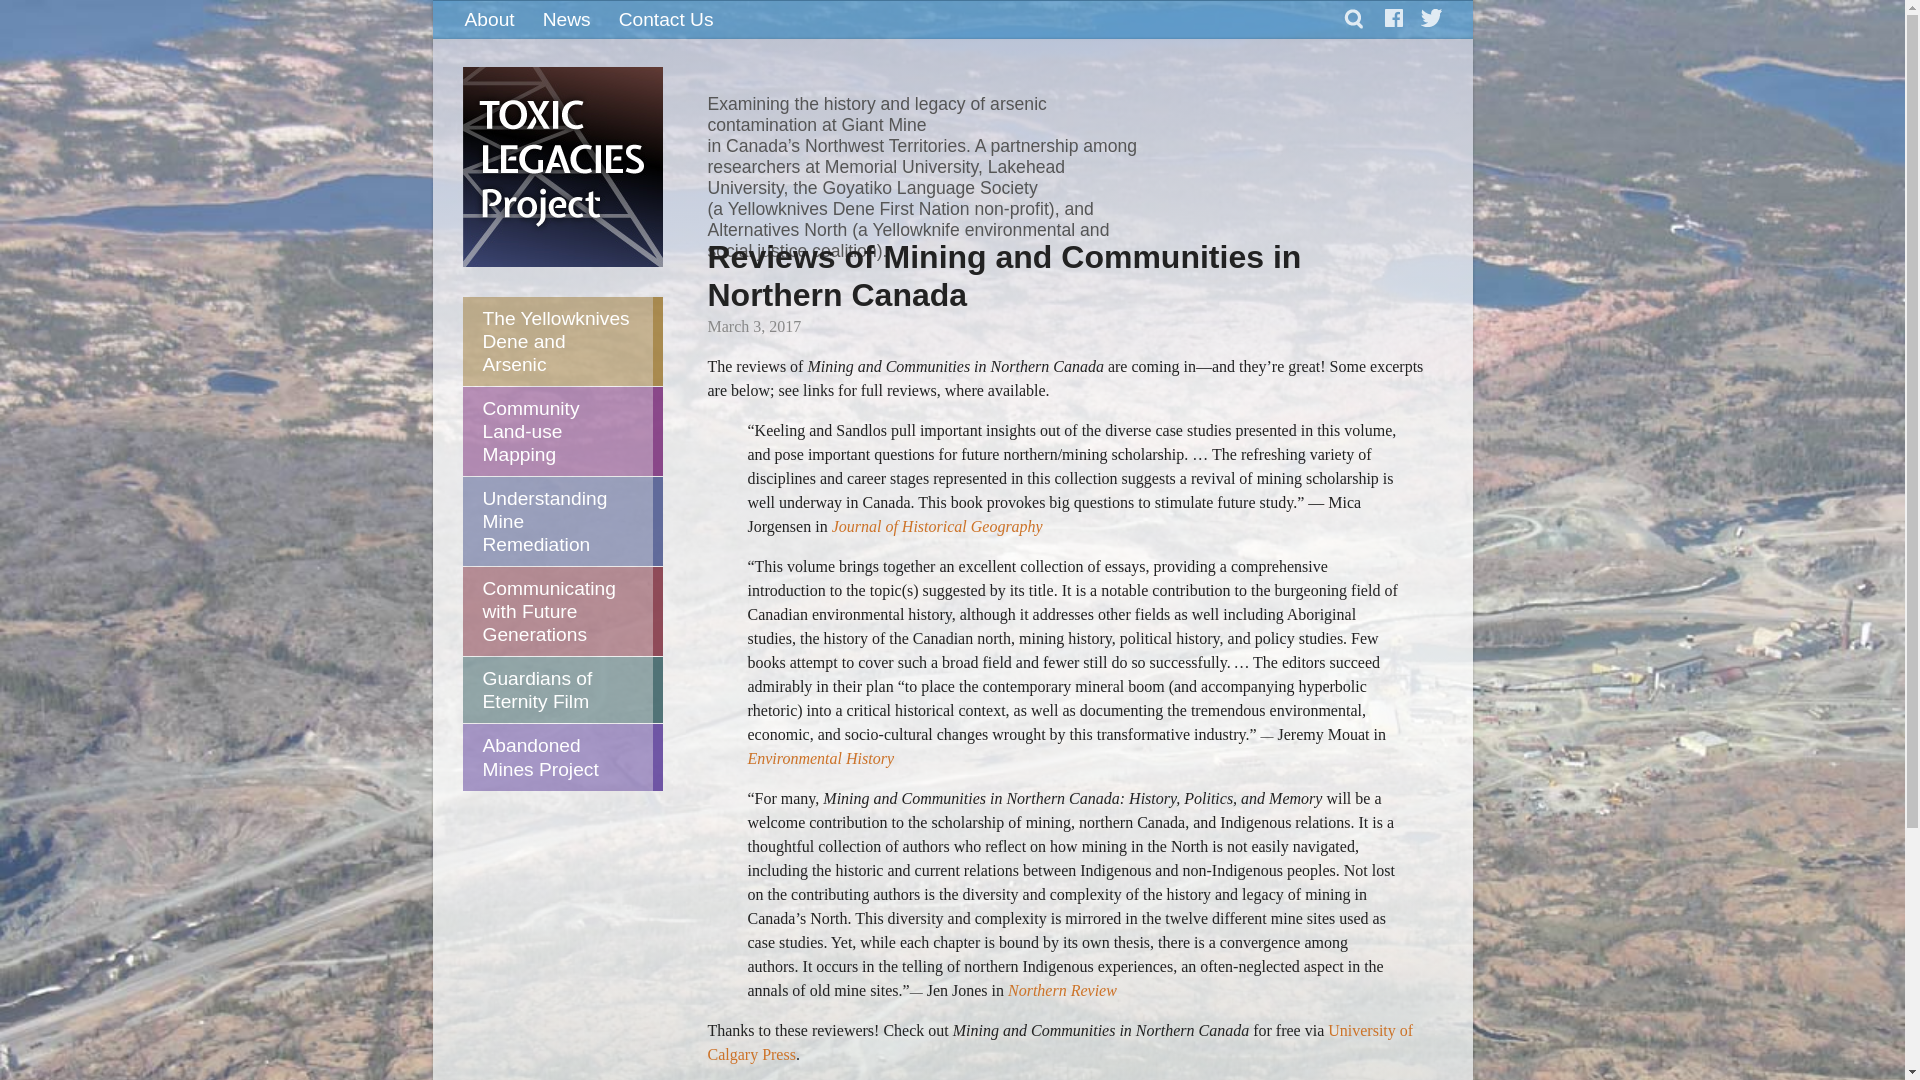 The width and height of the screenshot is (1920, 1080). What do you see at coordinates (566, 19) in the screenshot?
I see `News` at bounding box center [566, 19].